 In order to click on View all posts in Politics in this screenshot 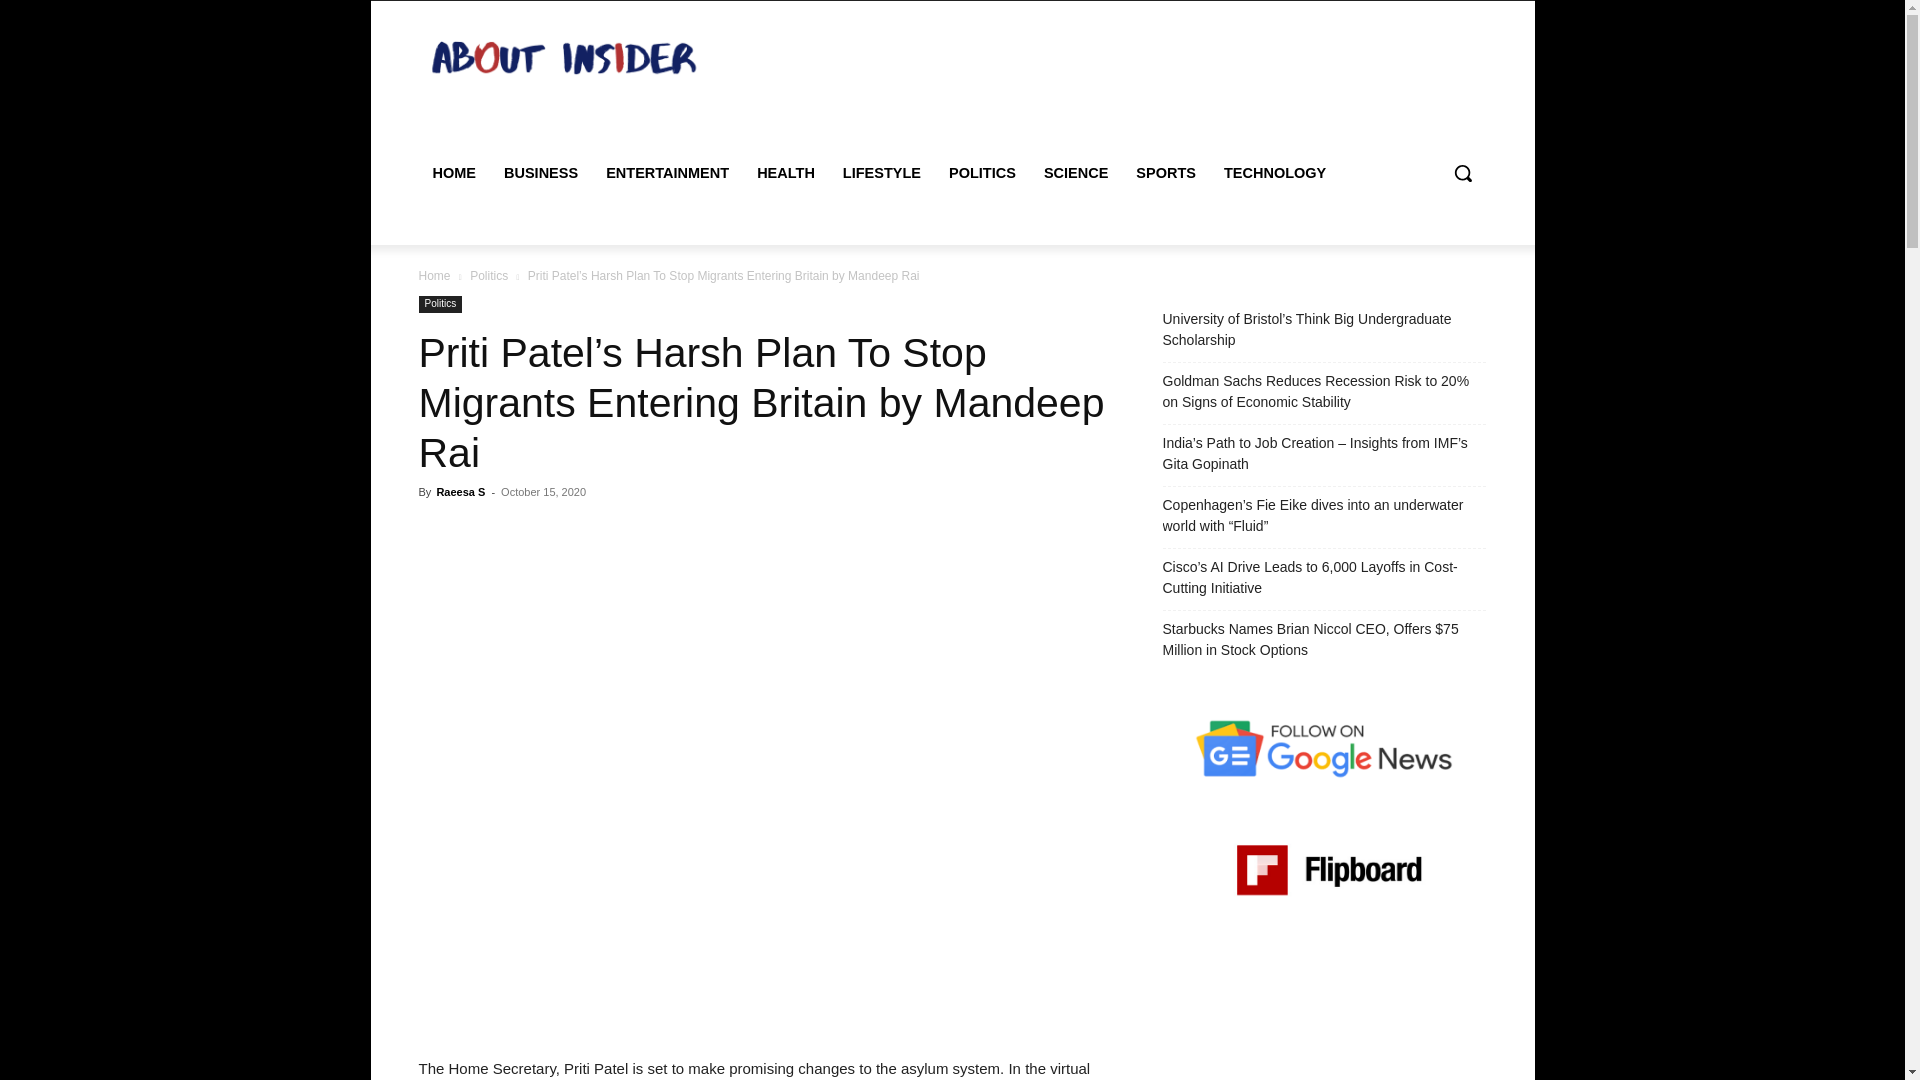, I will do `click(489, 275)`.